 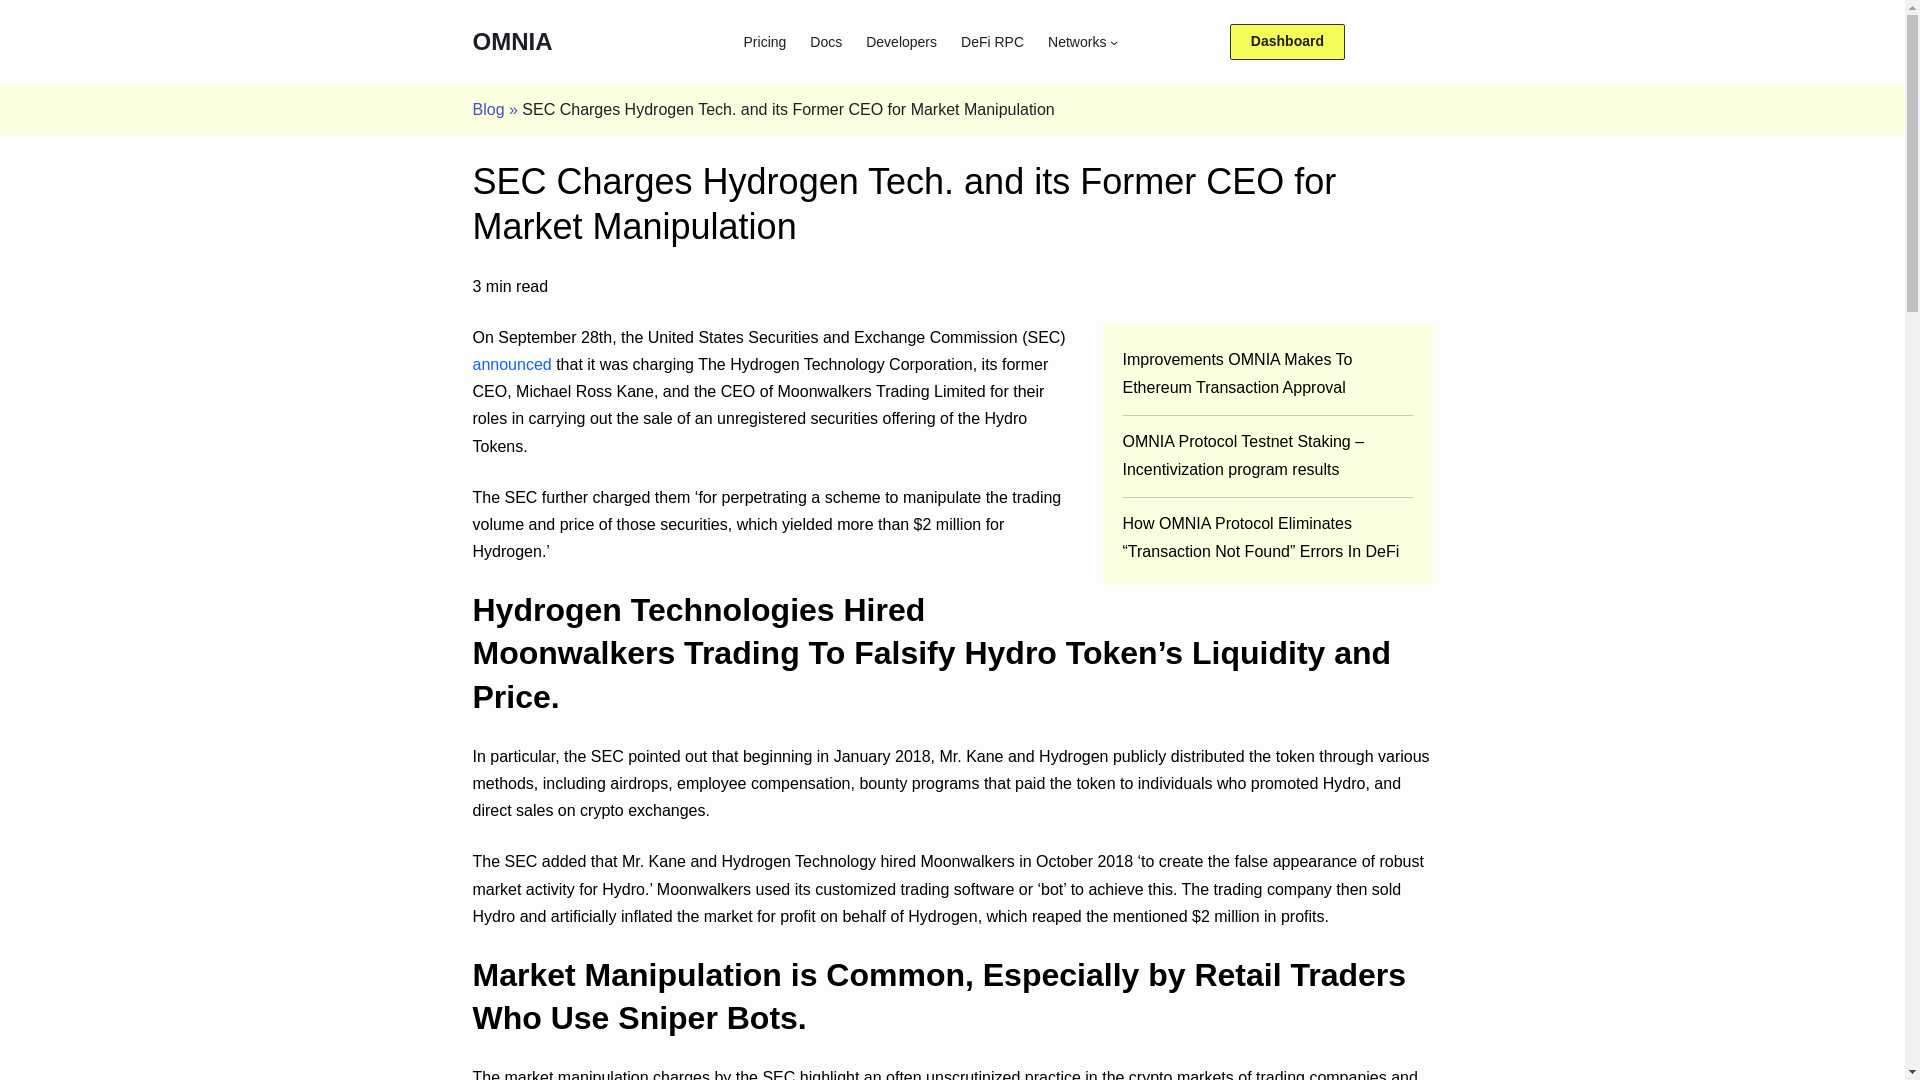 I want to click on DeFi RPC, so click(x=992, y=42).